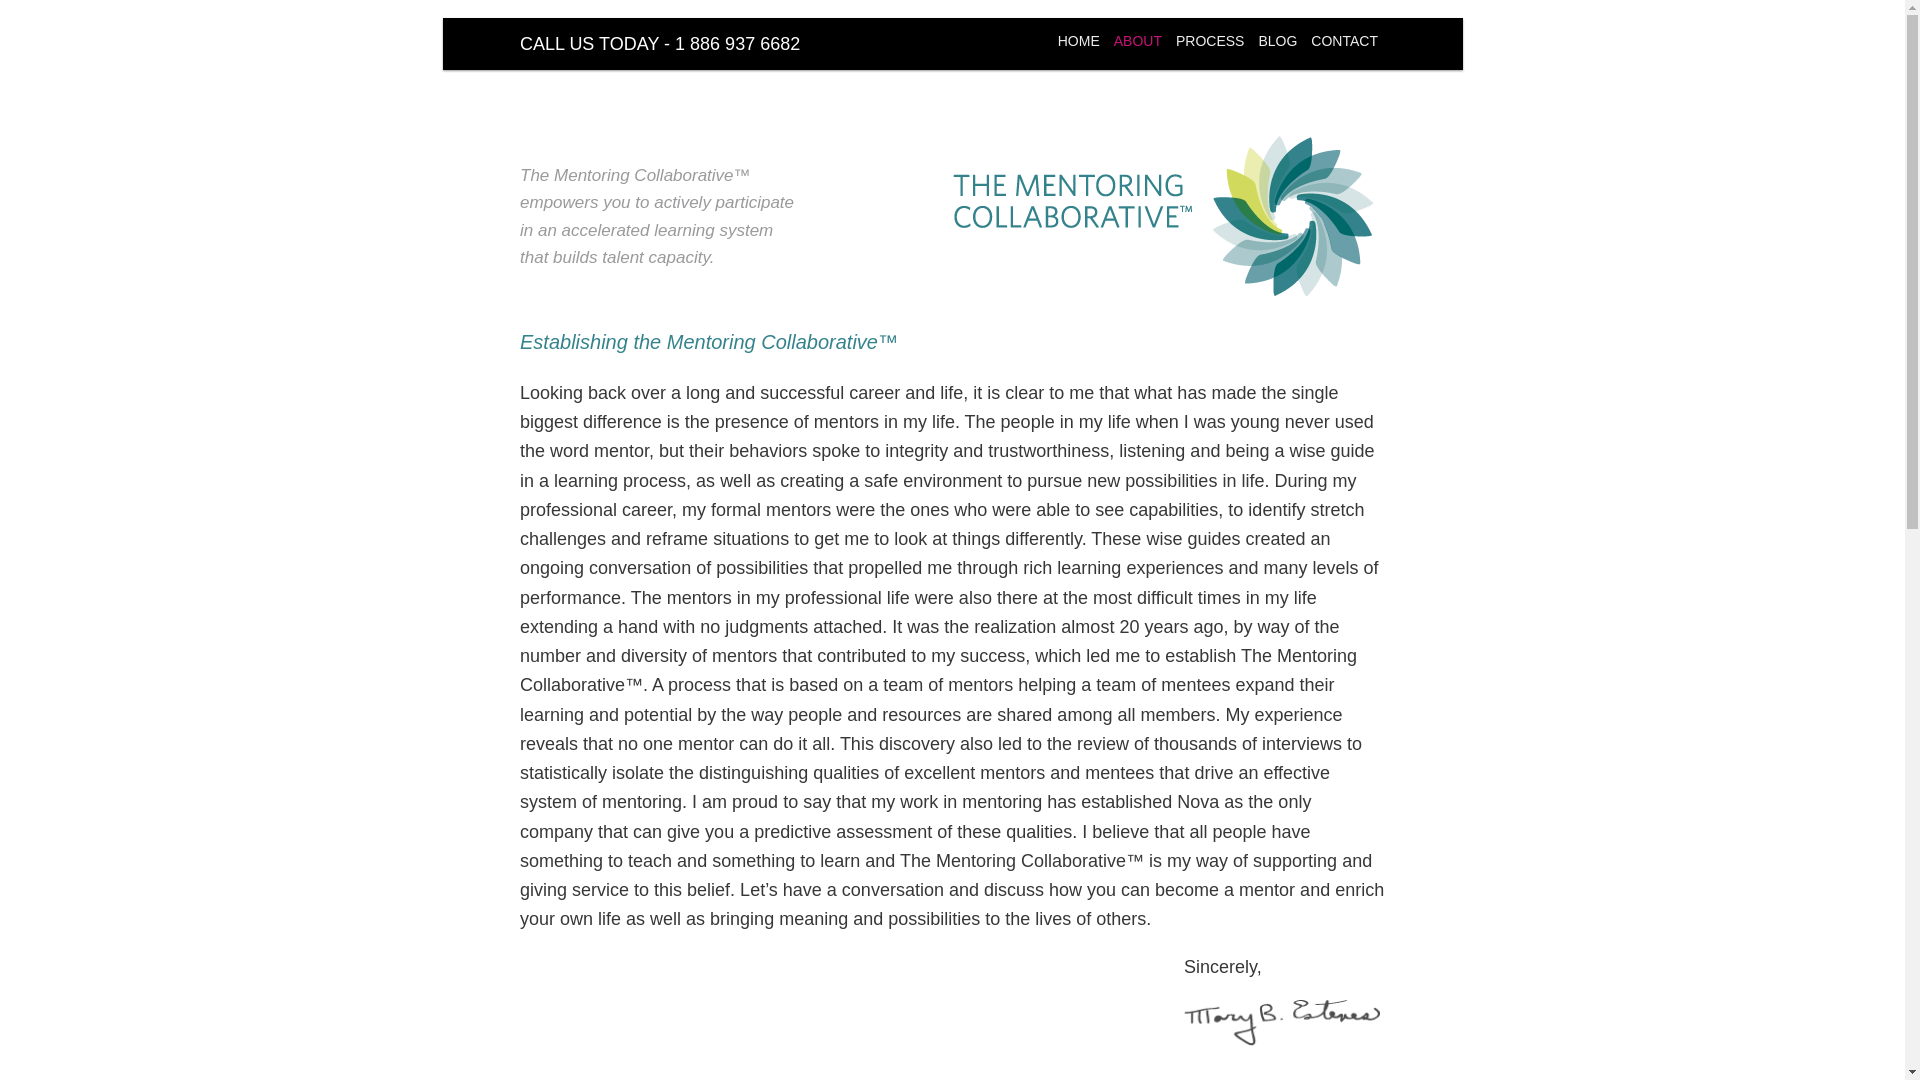 The image size is (1920, 1080). I want to click on Skip to primary content, so click(620, 48).